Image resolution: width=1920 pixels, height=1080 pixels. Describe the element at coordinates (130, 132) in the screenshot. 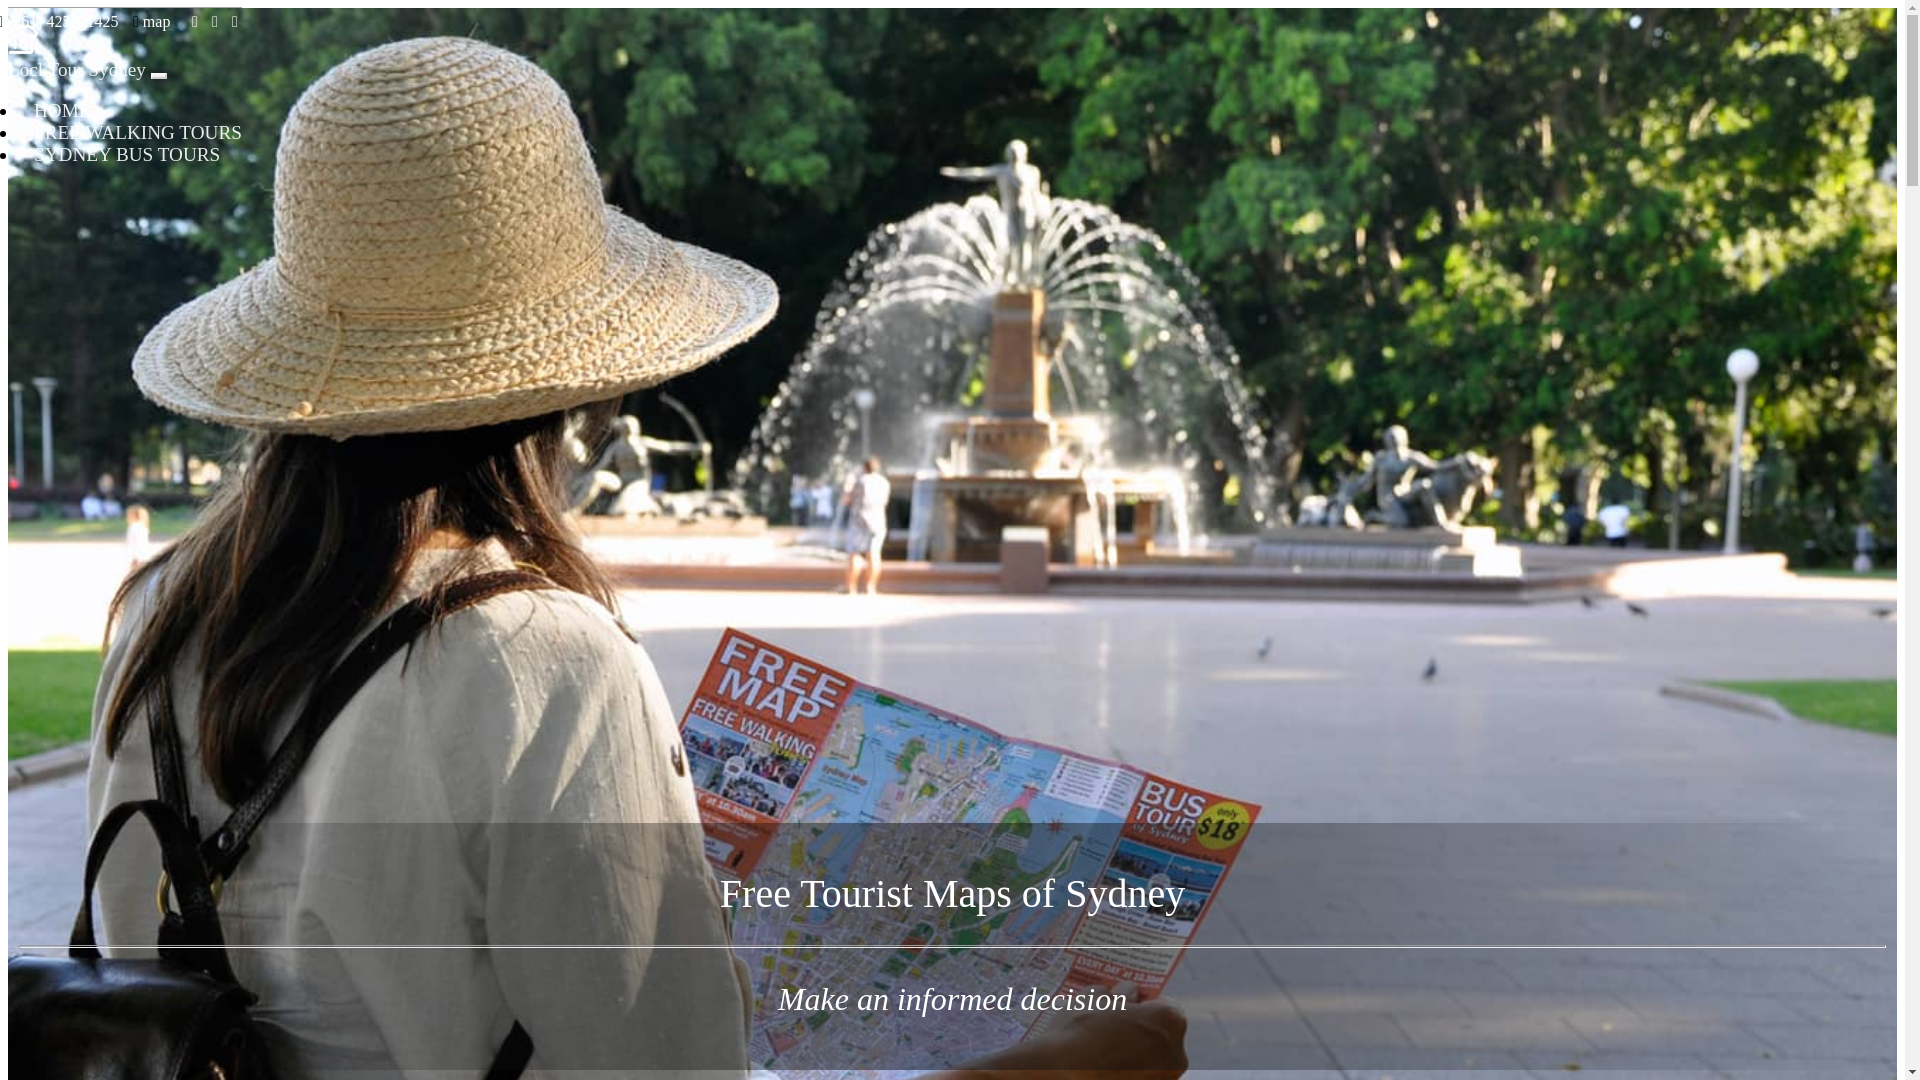

I see `FREE WALKING TOURS` at that location.